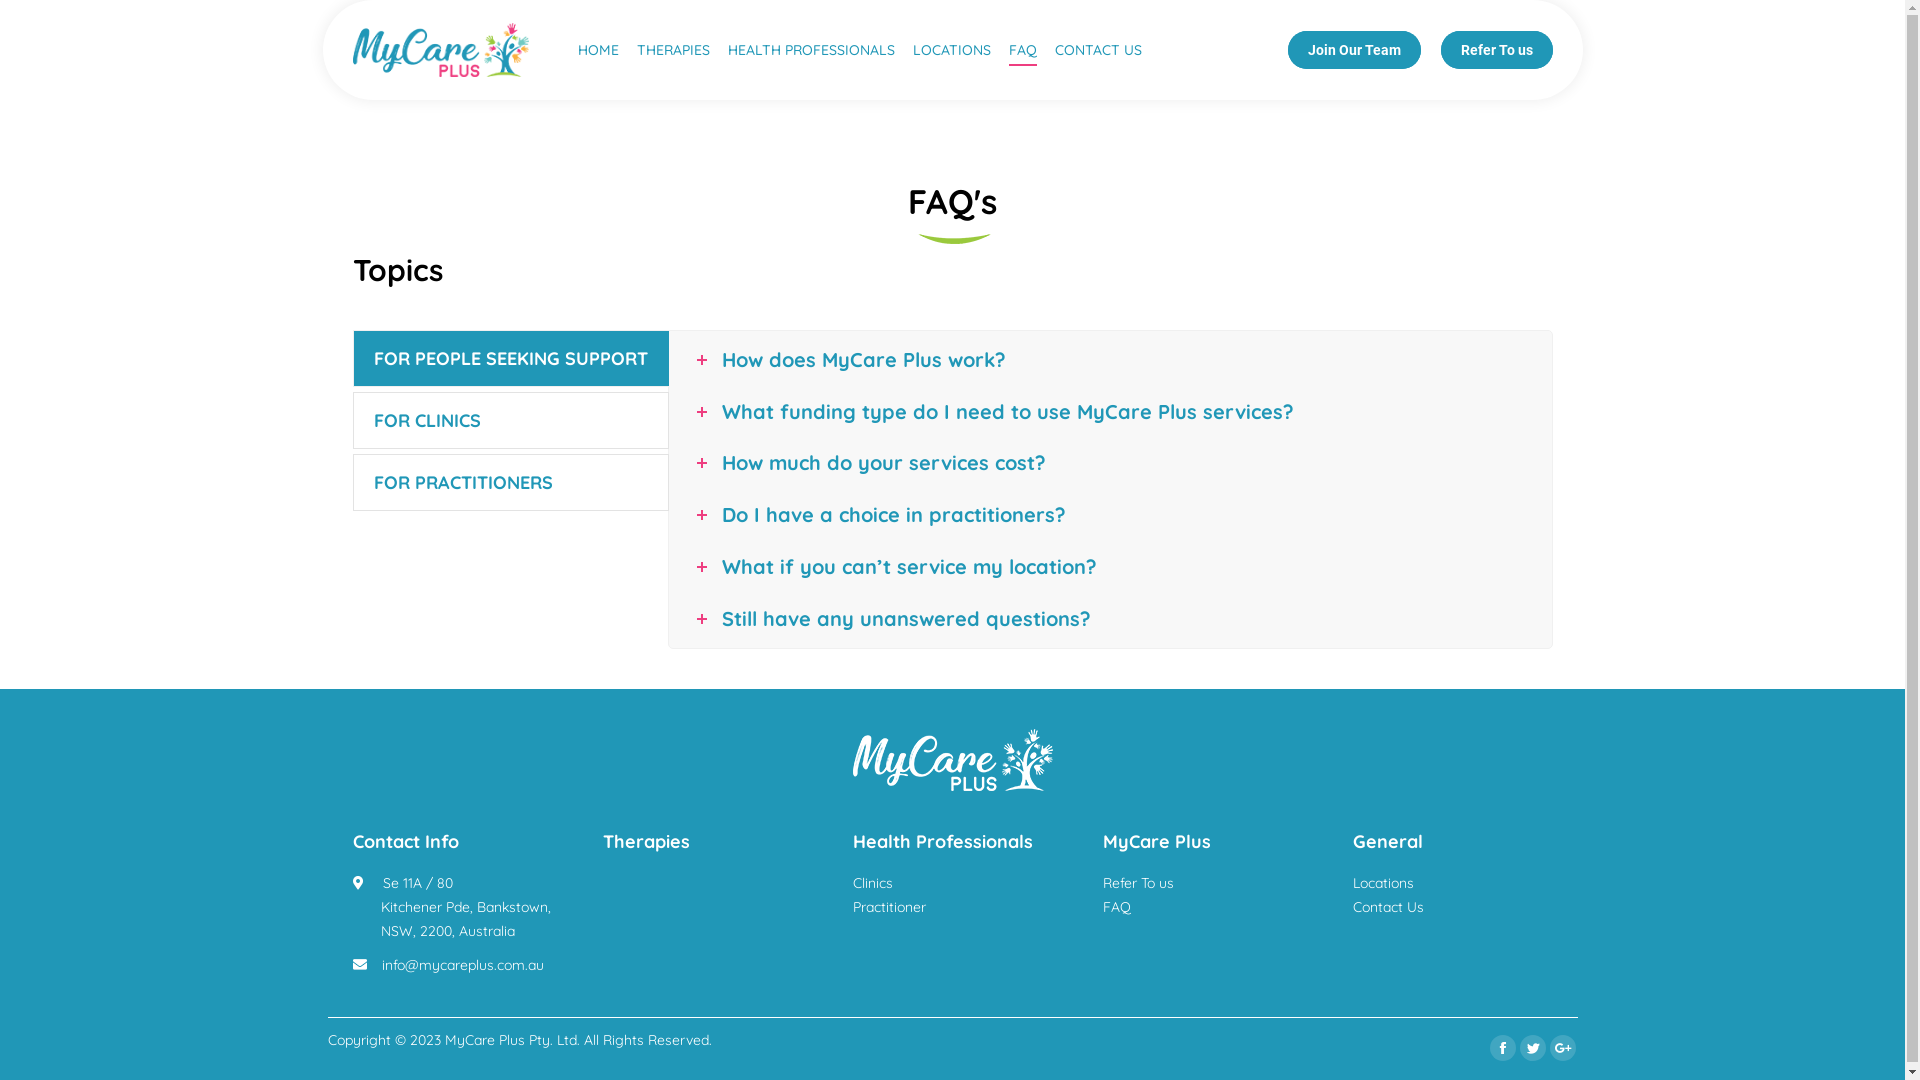 The height and width of the screenshot is (1080, 1920). What do you see at coordinates (1496, 50) in the screenshot?
I see `Refer To us` at bounding box center [1496, 50].